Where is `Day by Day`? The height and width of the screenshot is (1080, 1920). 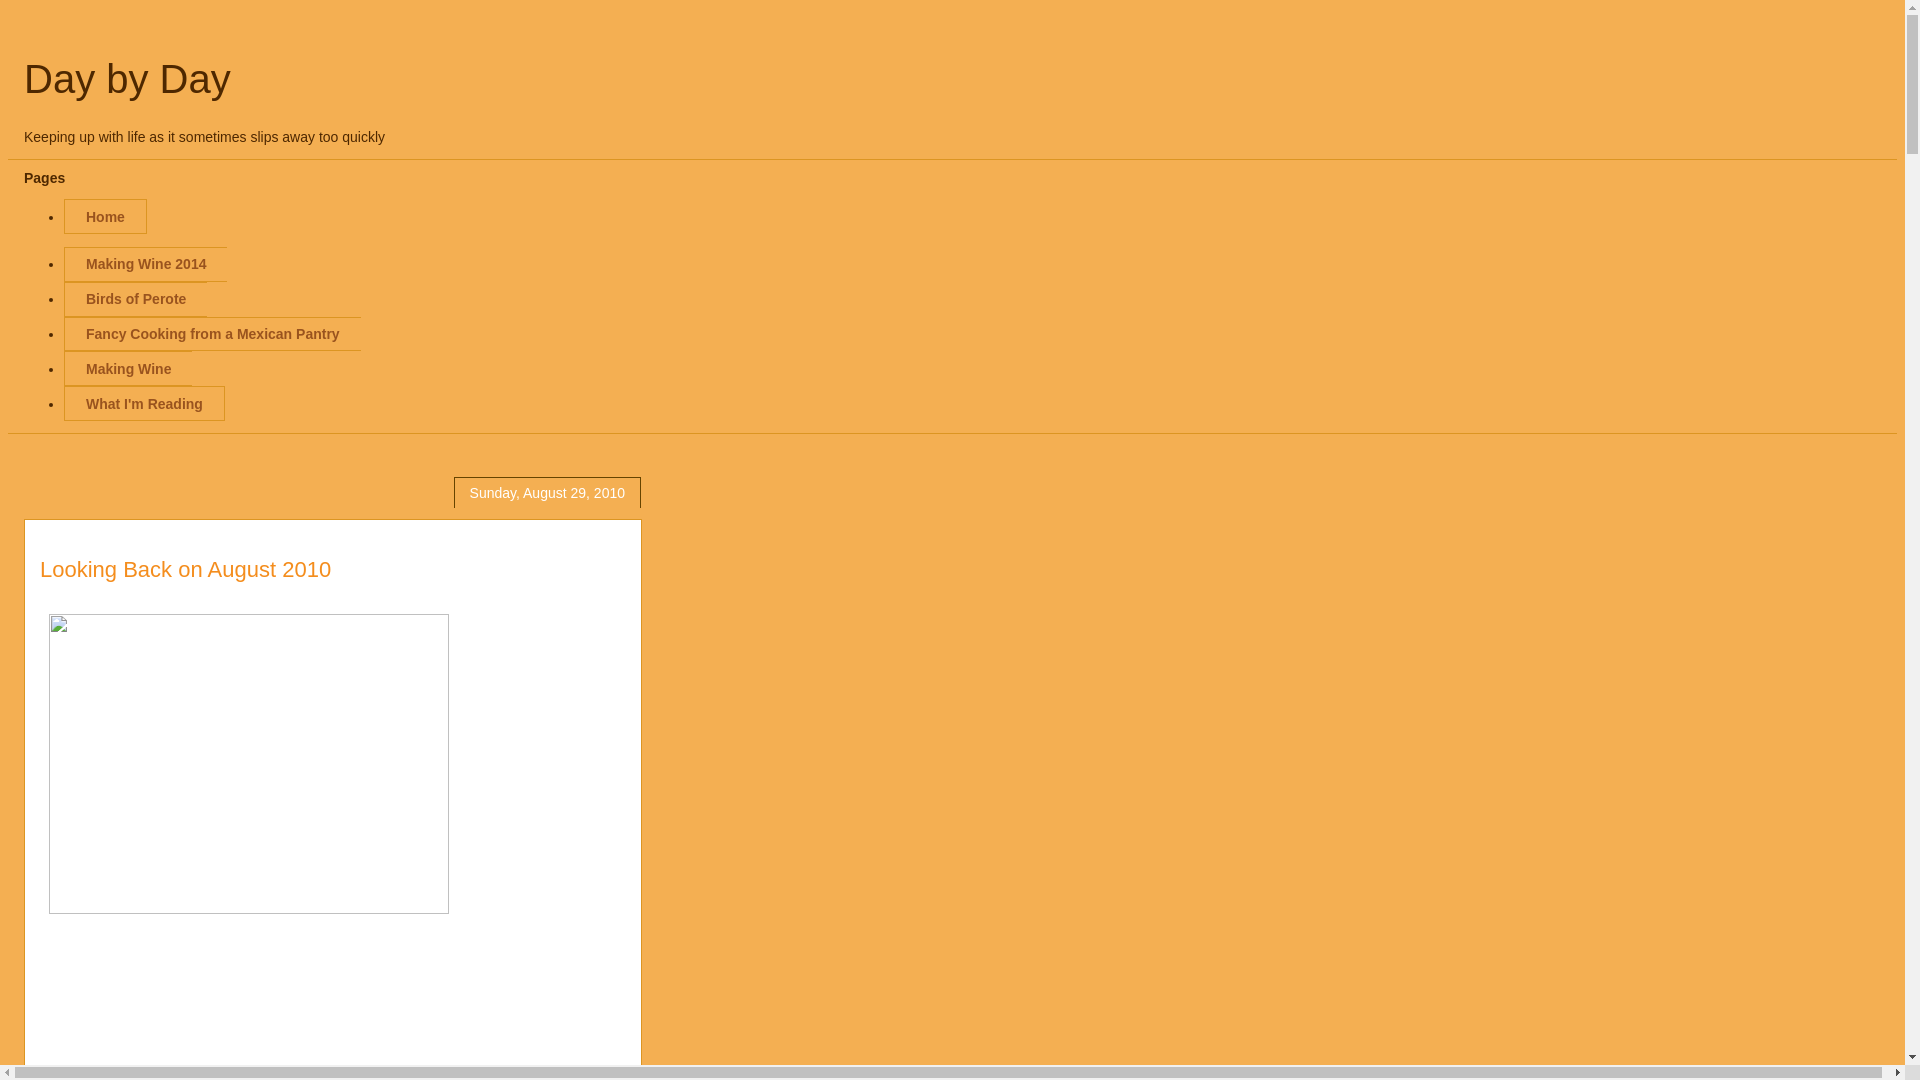 Day by Day is located at coordinates (126, 79).